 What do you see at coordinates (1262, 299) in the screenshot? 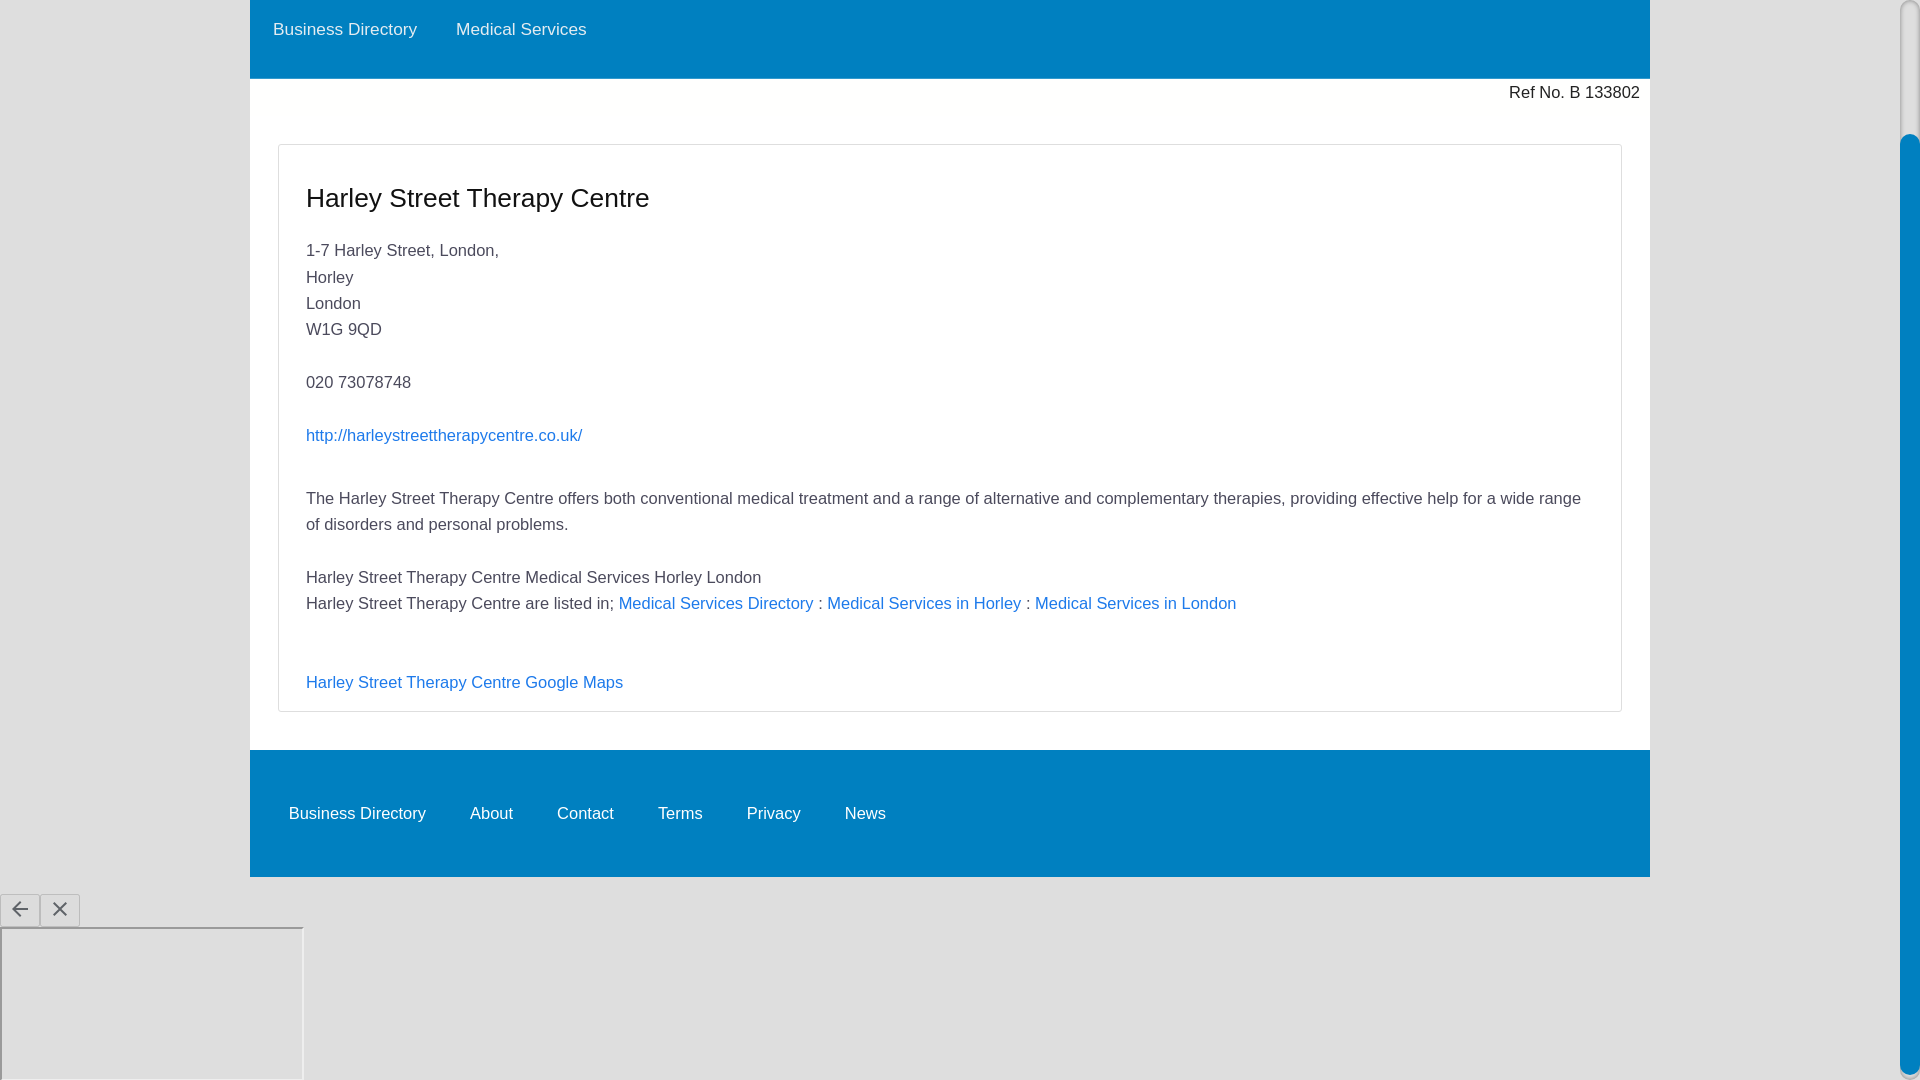
I see `Advertisement` at bounding box center [1262, 299].